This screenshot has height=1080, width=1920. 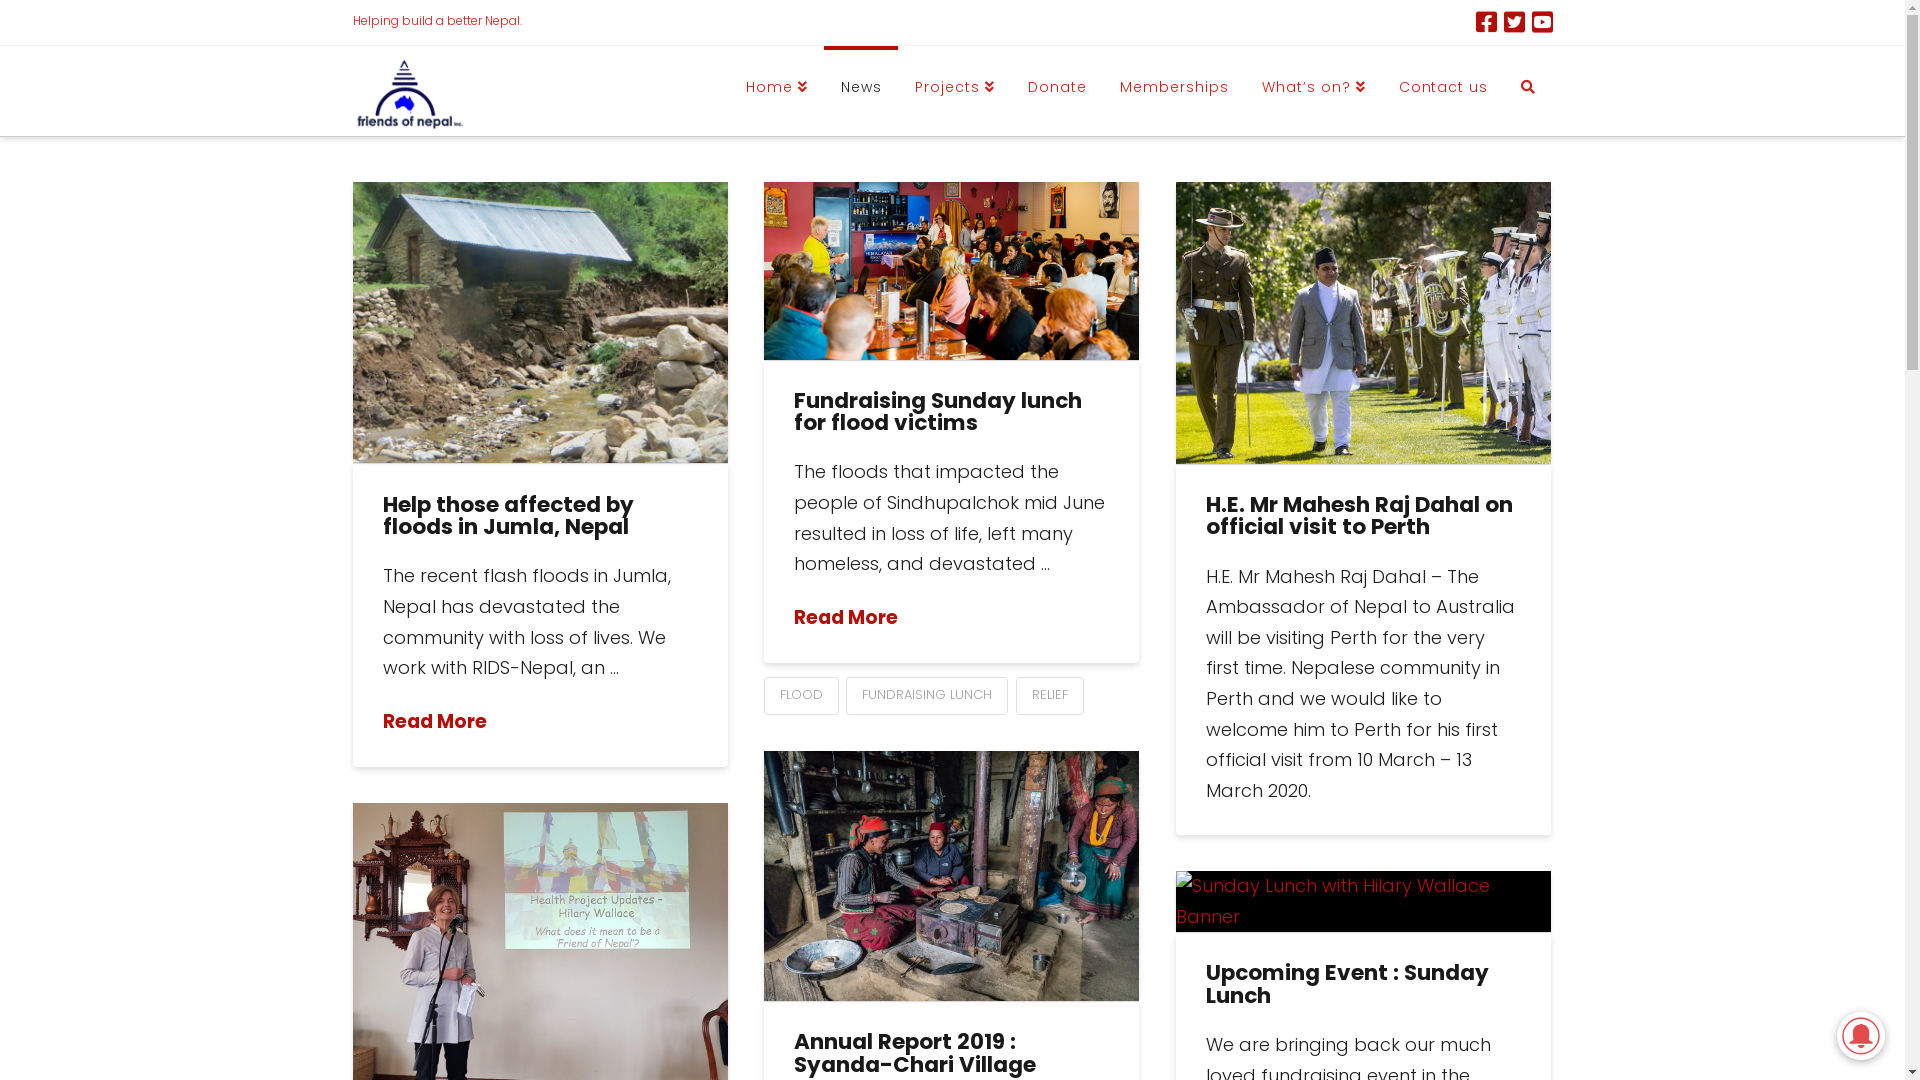 I want to click on Donate, so click(x=1057, y=91).